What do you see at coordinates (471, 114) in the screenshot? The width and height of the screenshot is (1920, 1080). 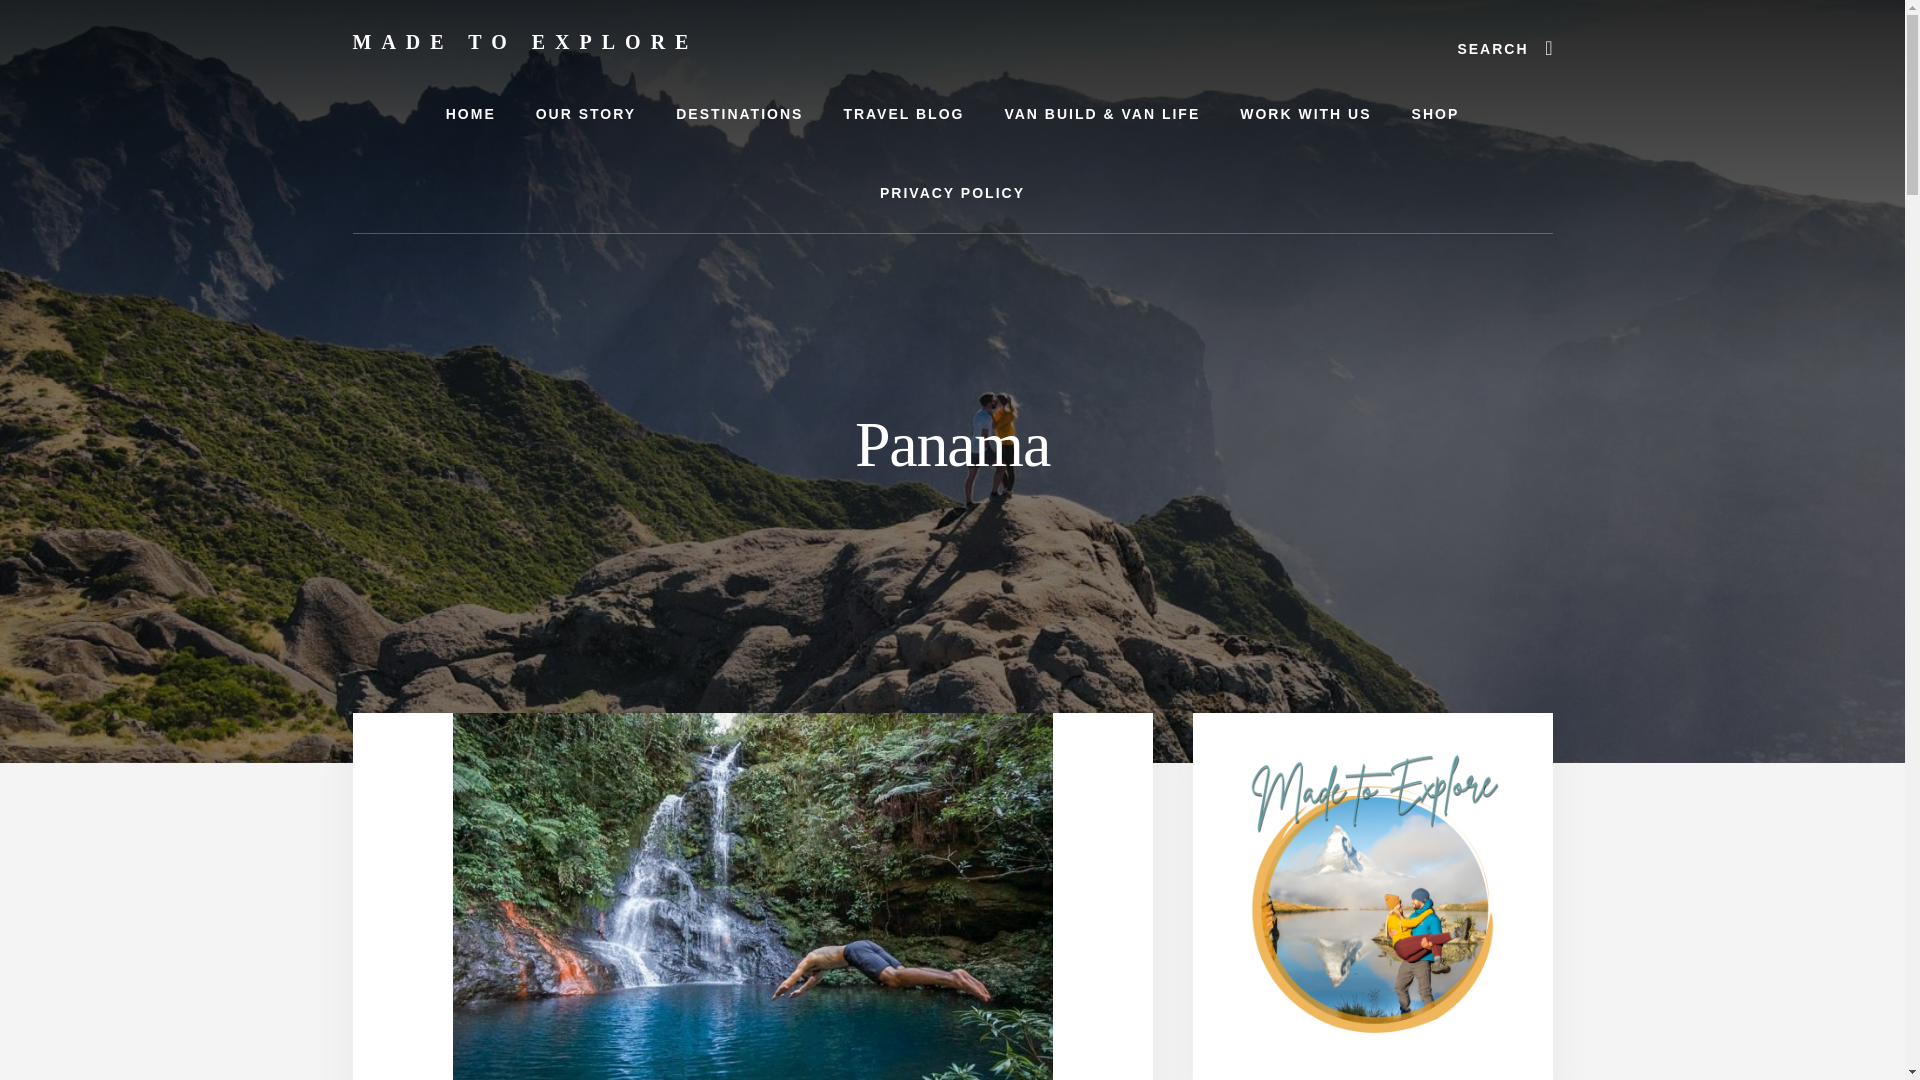 I see `HOME` at bounding box center [471, 114].